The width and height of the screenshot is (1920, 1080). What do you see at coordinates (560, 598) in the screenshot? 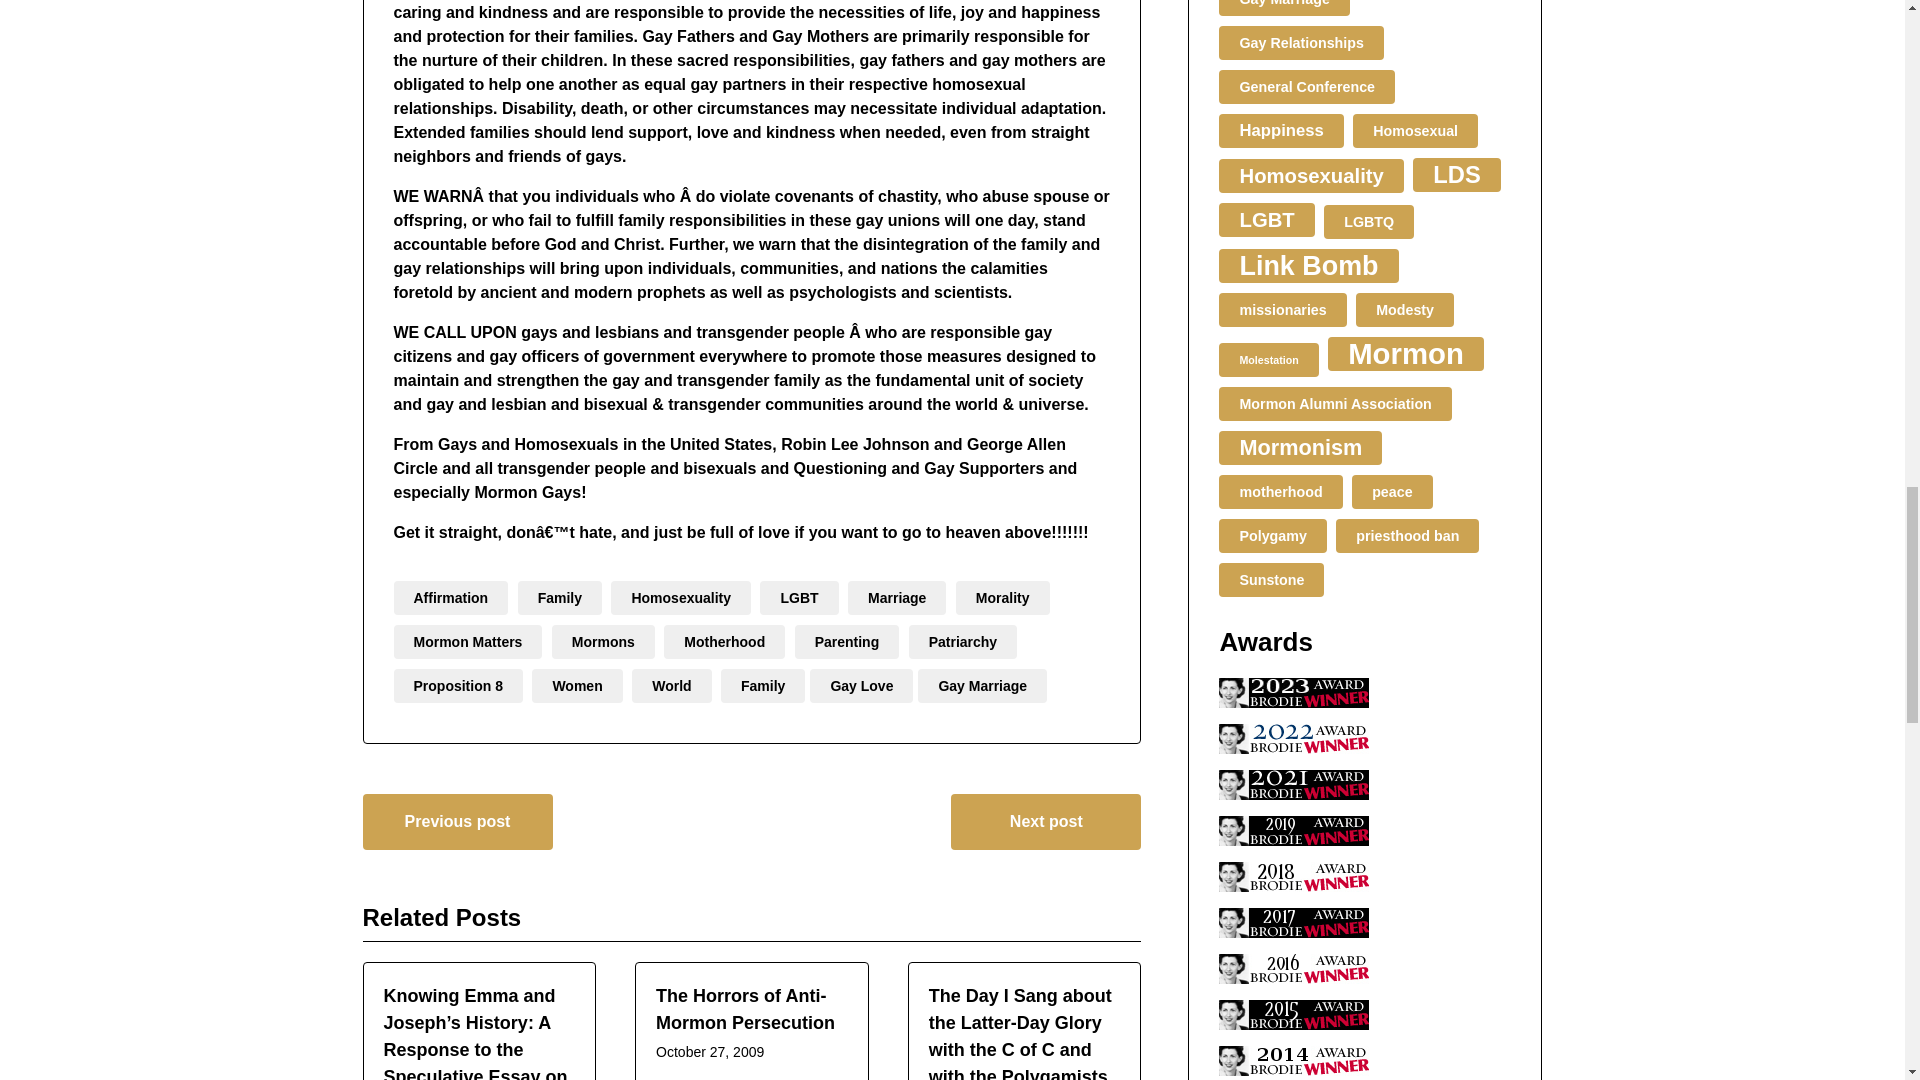
I see `Family` at bounding box center [560, 598].